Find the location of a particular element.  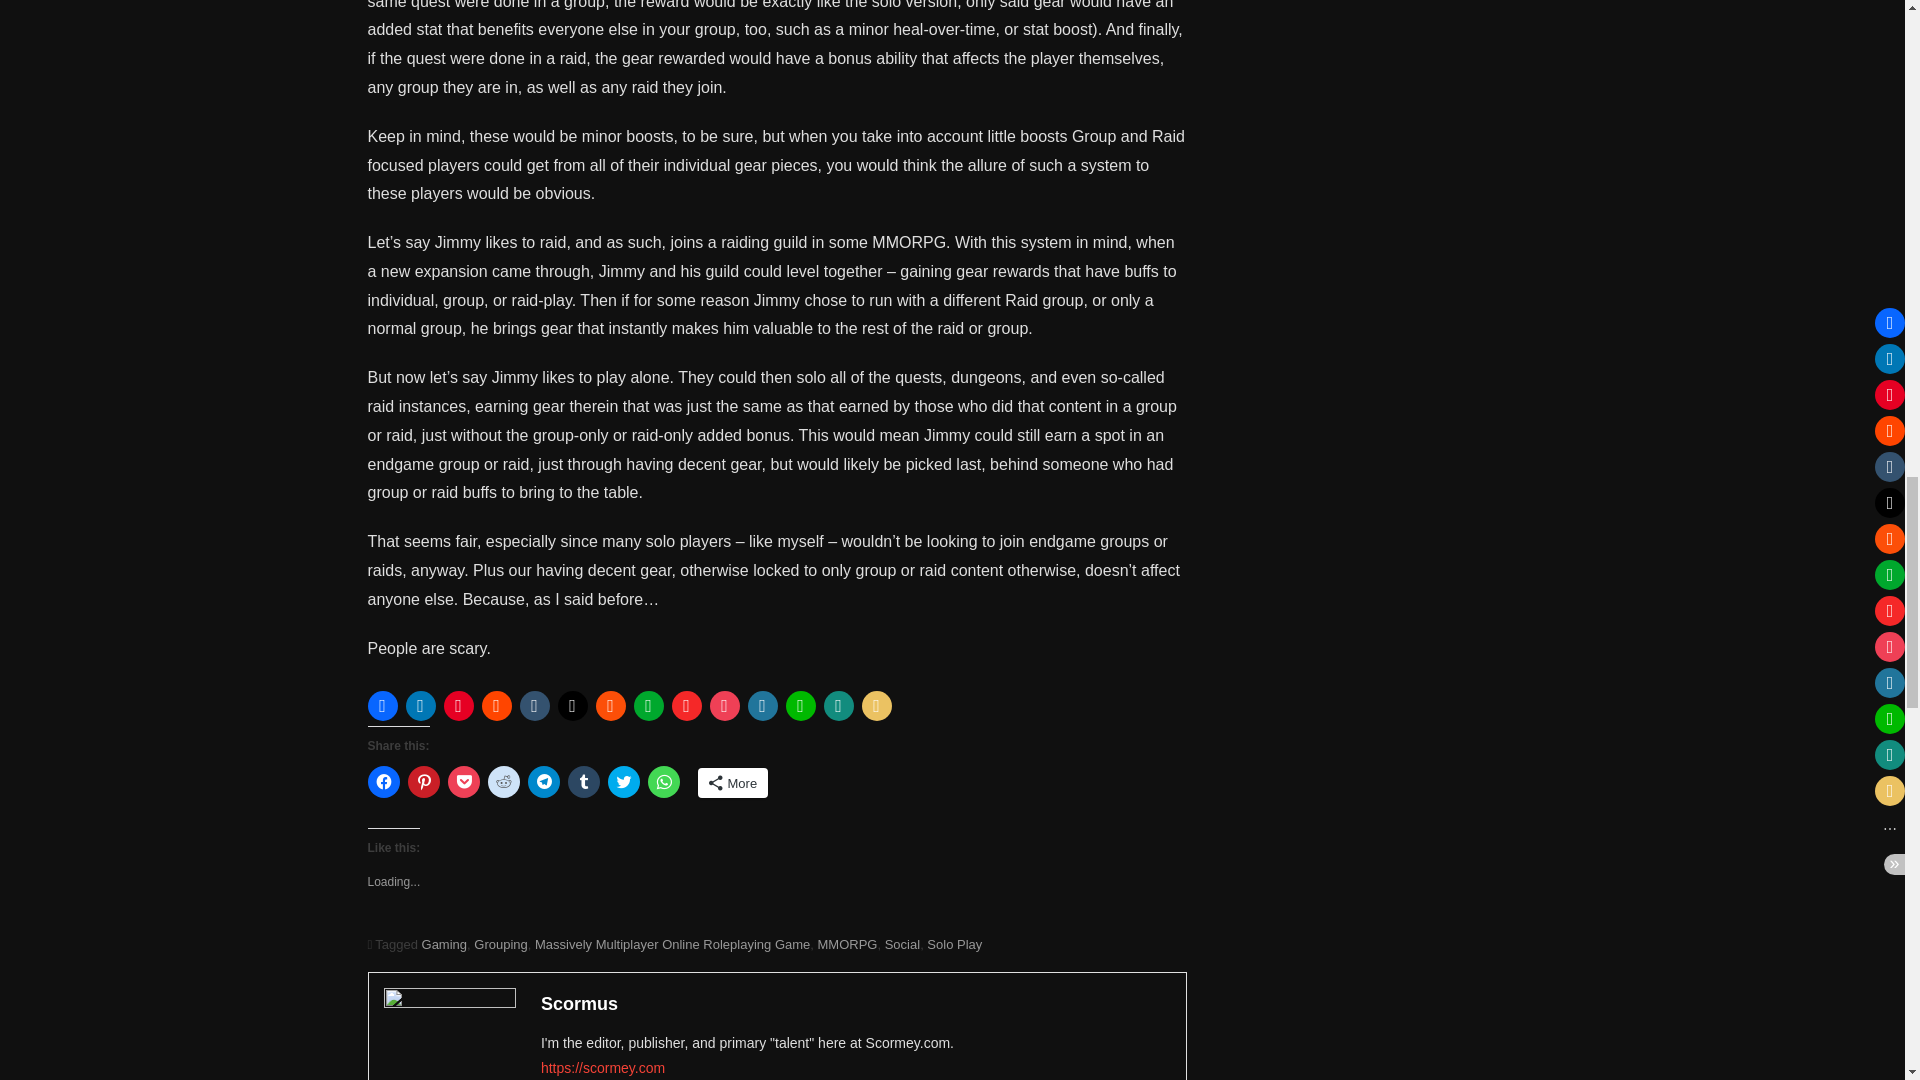

Click to share on Pinterest is located at coordinates (423, 782).